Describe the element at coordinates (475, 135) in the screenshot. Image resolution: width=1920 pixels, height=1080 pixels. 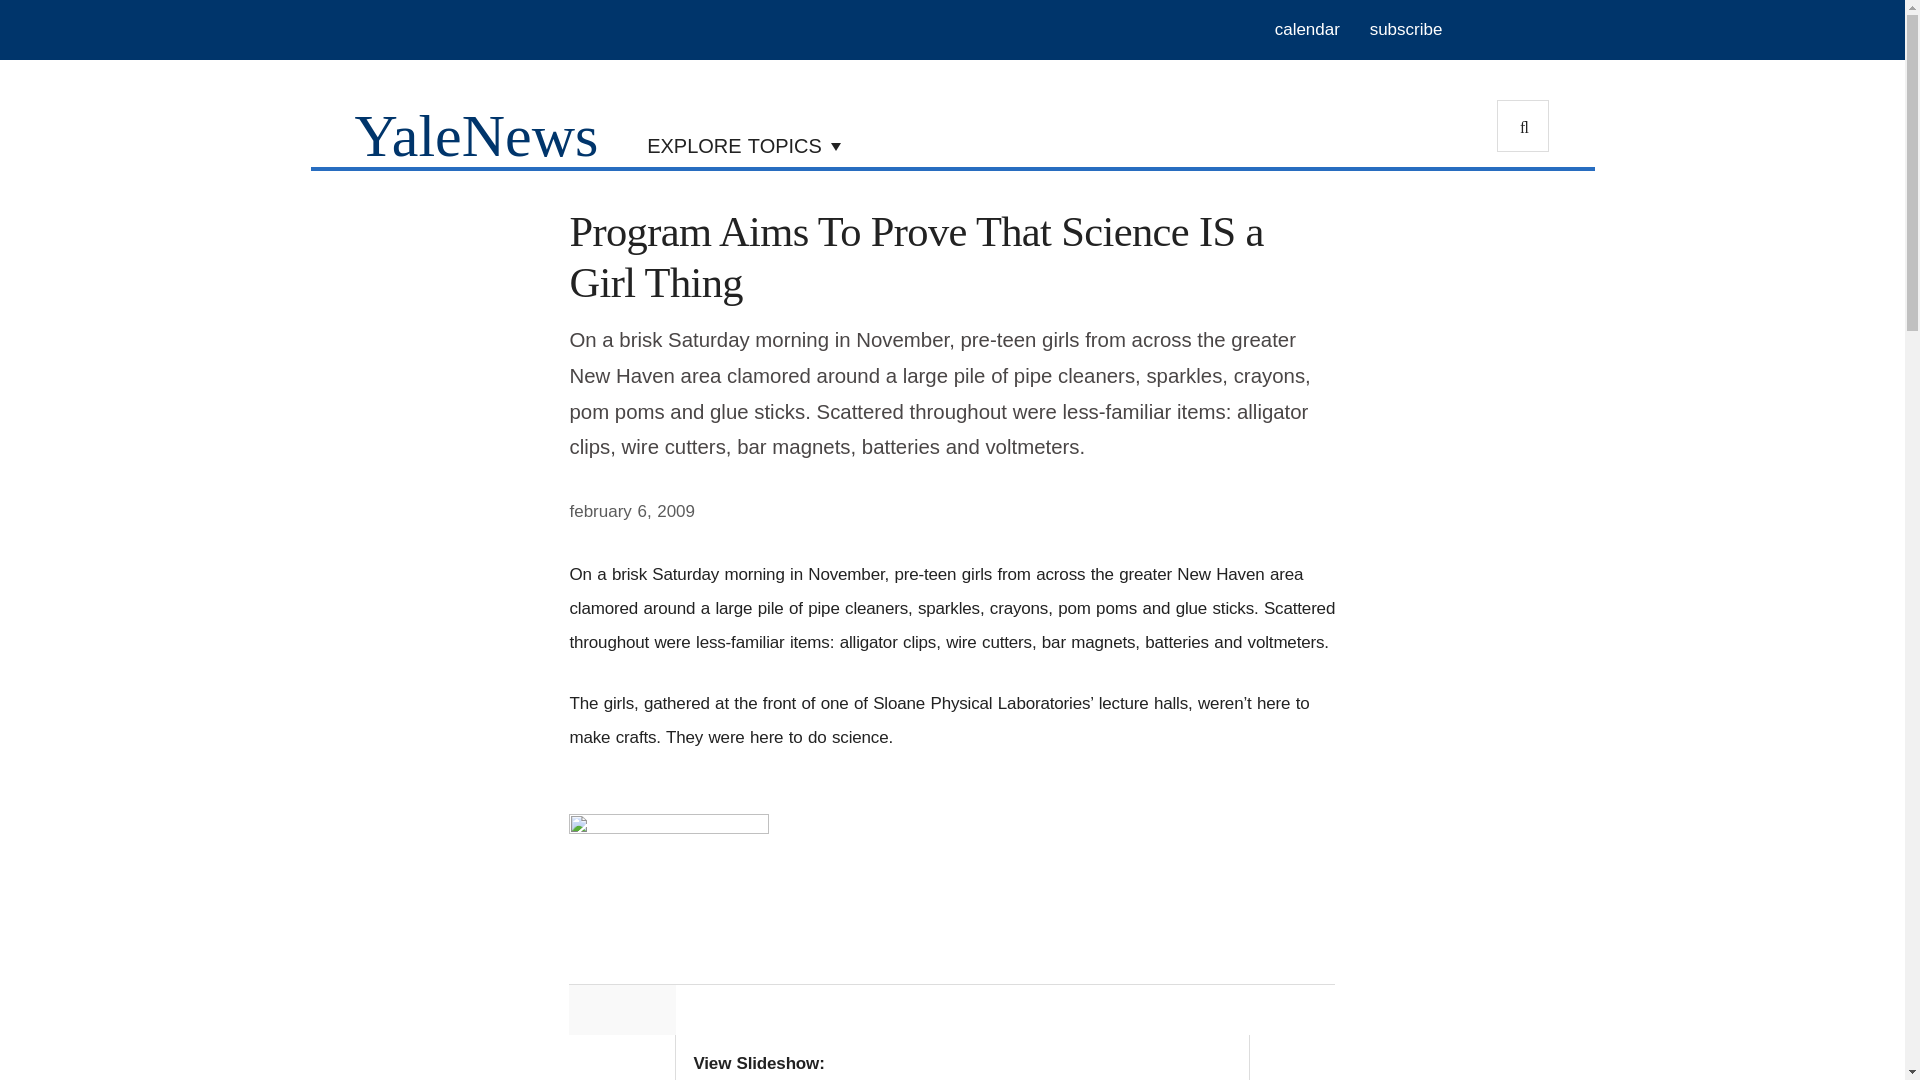
I see `YaleNews` at that location.